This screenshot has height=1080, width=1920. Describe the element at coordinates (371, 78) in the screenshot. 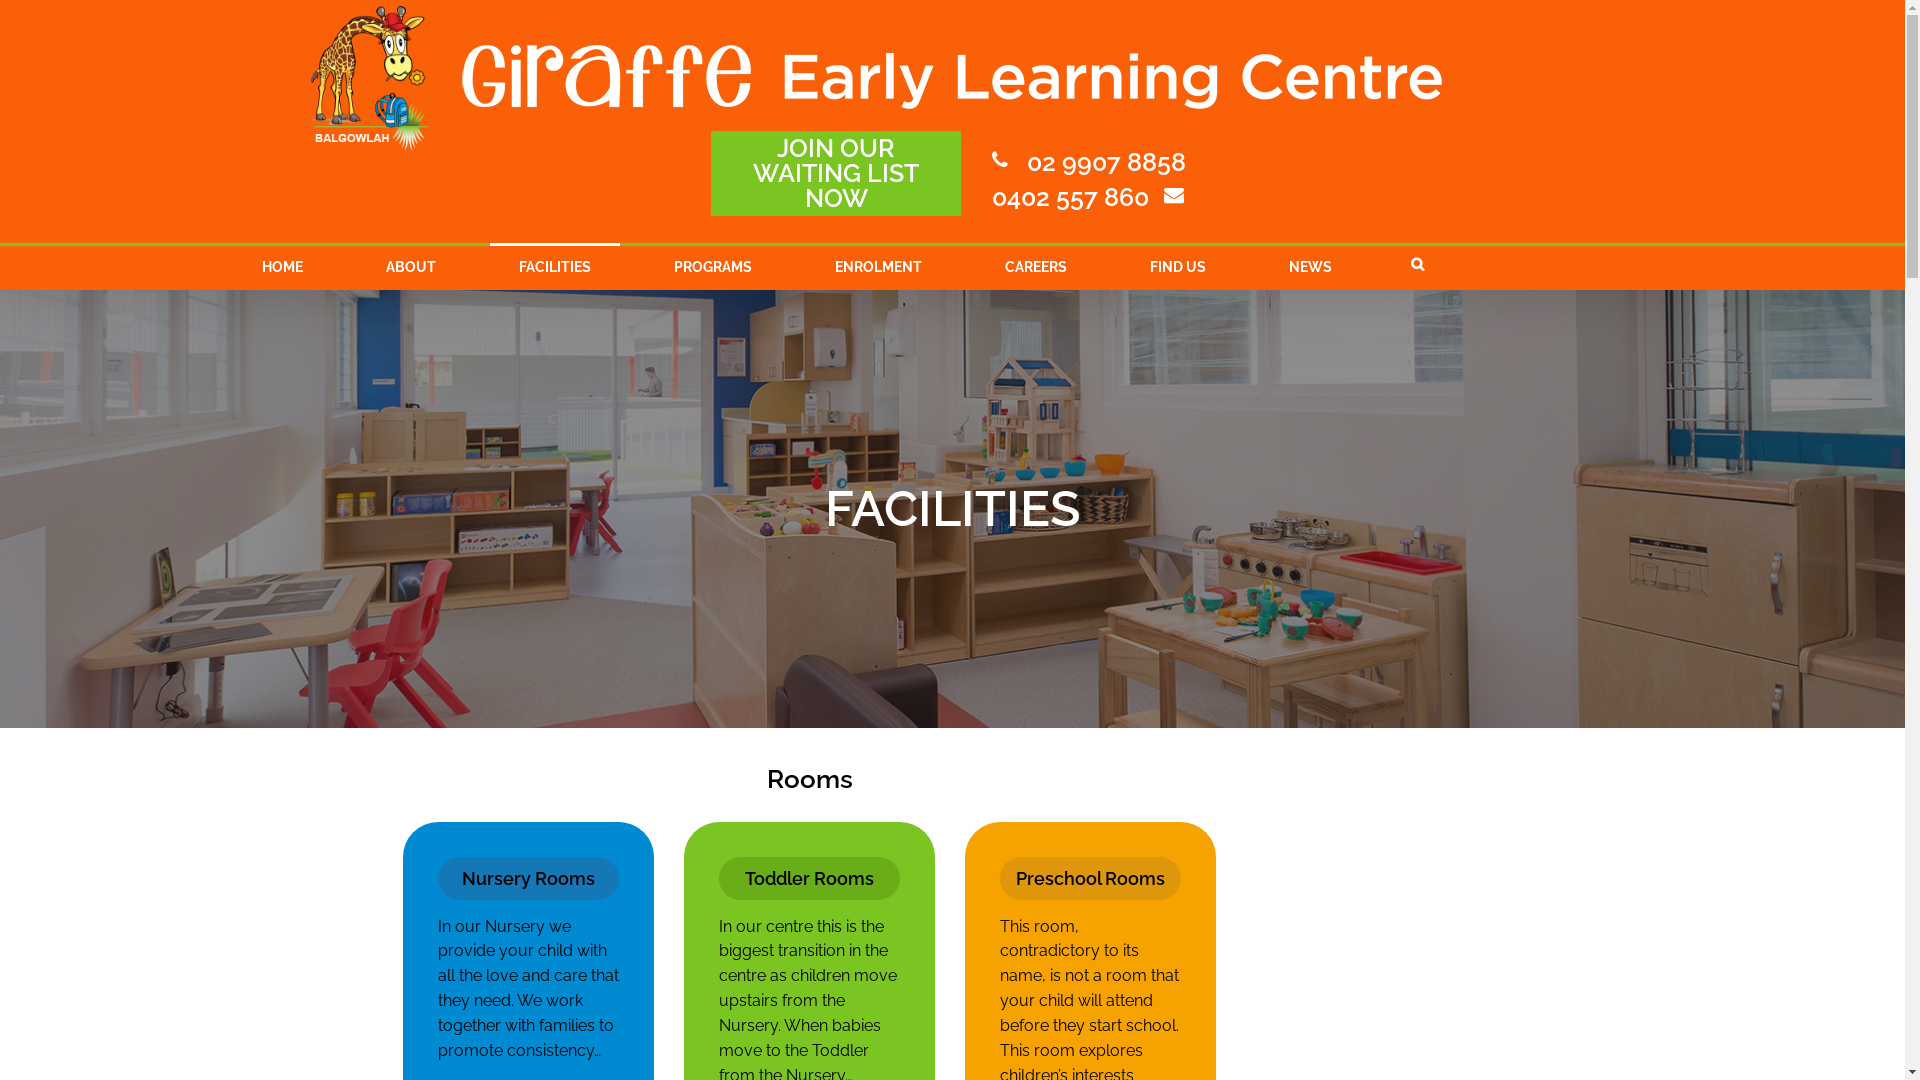

I see `Giraffe Early Learning Centre - Mosman` at that location.